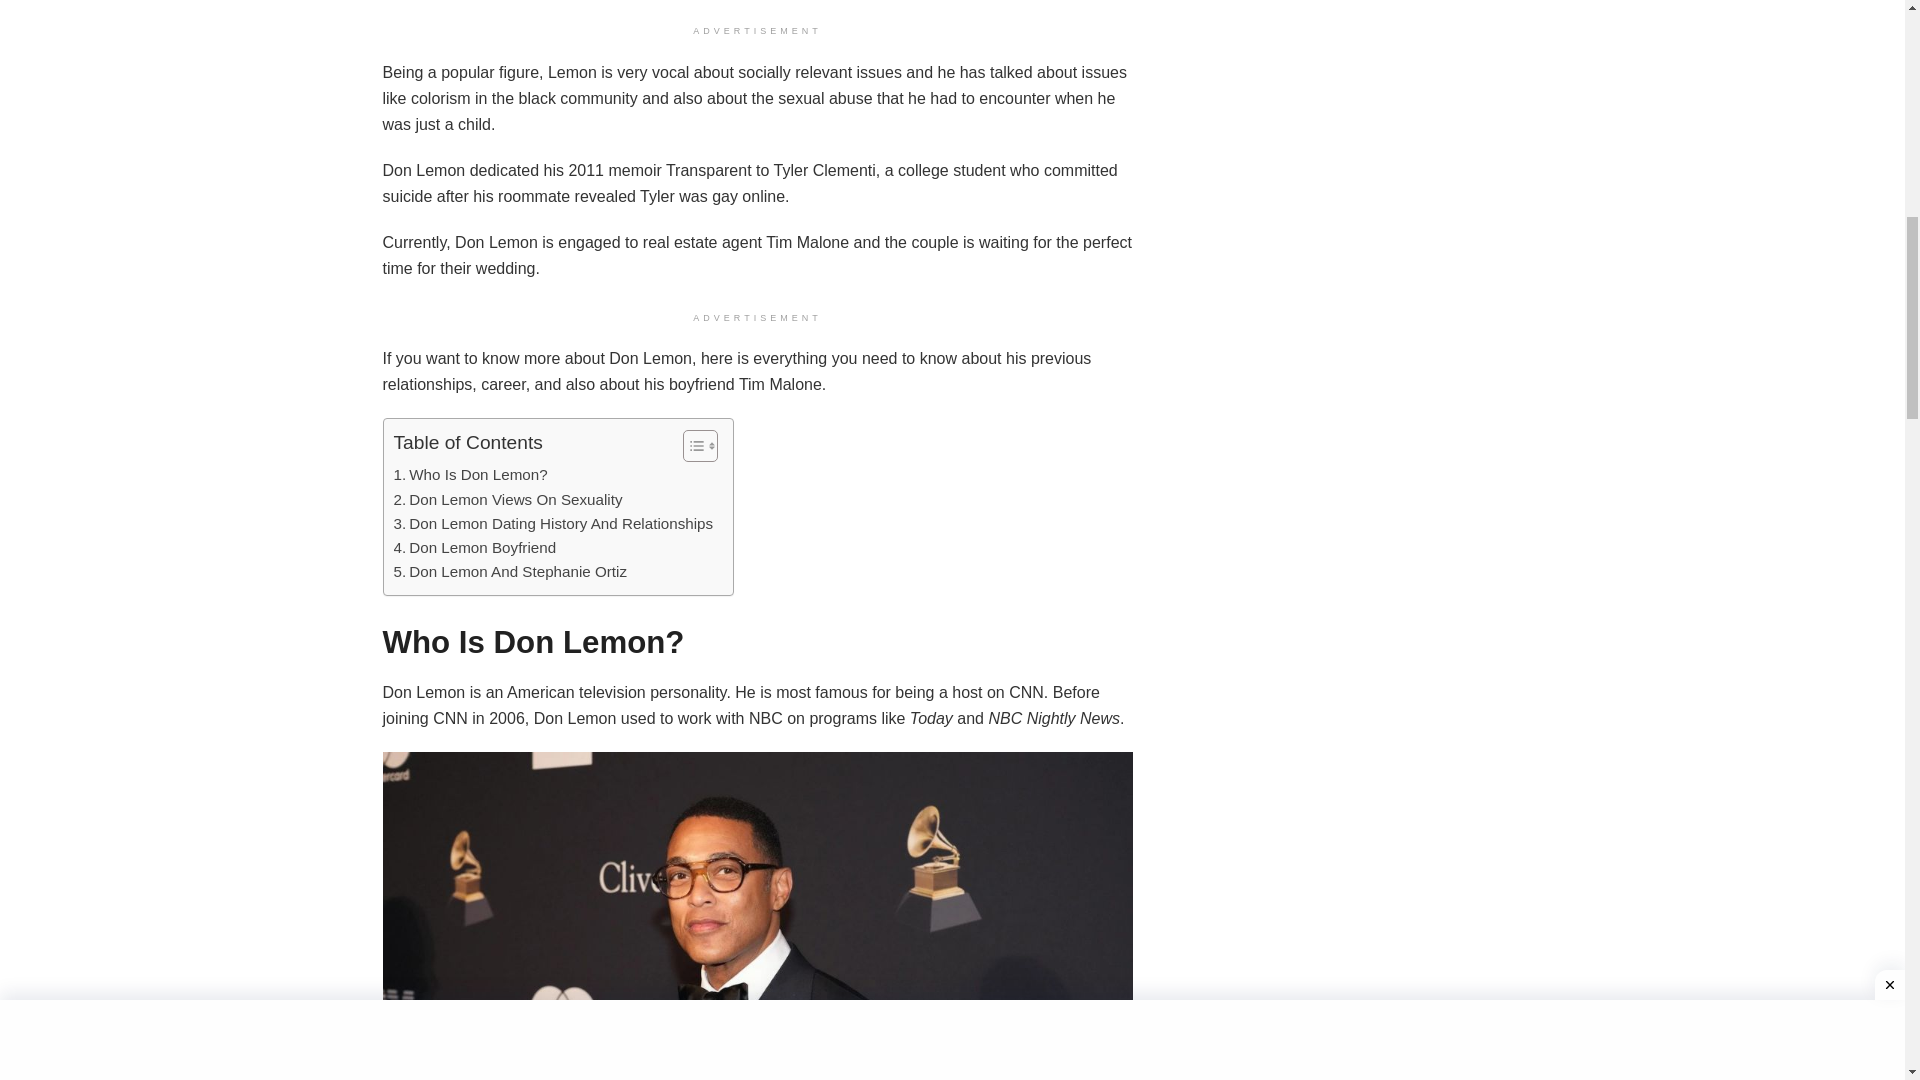 The height and width of the screenshot is (1080, 1920). Describe the element at coordinates (470, 475) in the screenshot. I see `Who Is Don Lemon?` at that location.